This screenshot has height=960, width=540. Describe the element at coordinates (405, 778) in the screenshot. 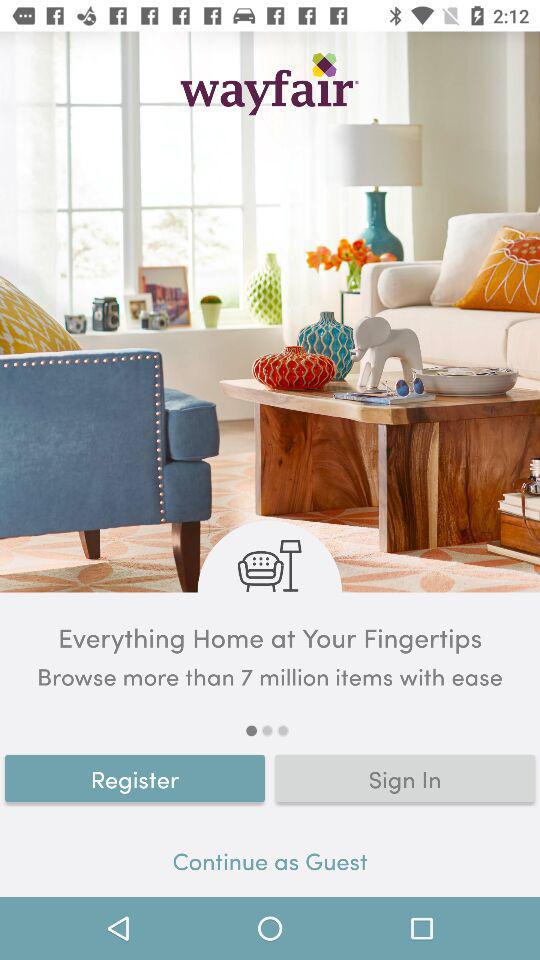

I see `swipe until the sign in` at that location.